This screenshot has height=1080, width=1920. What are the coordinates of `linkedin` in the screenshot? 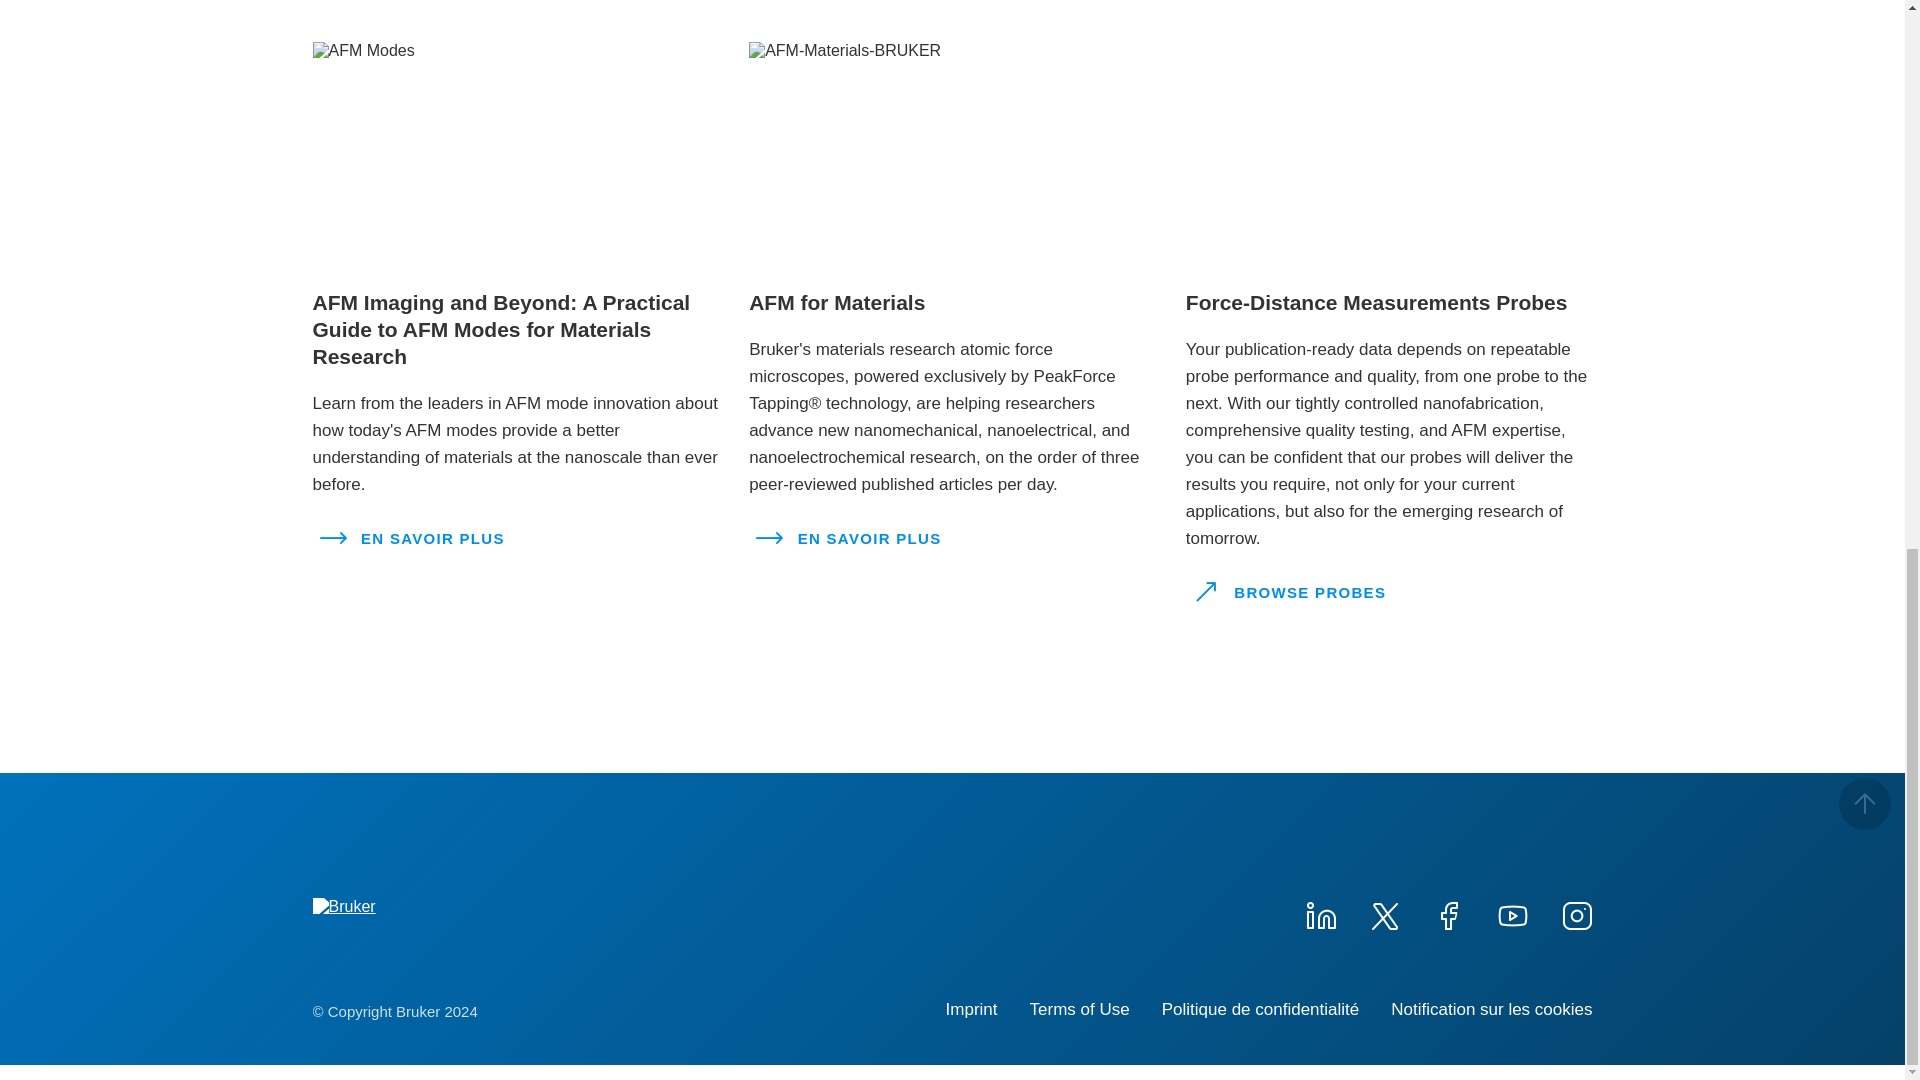 It's located at (1320, 913).